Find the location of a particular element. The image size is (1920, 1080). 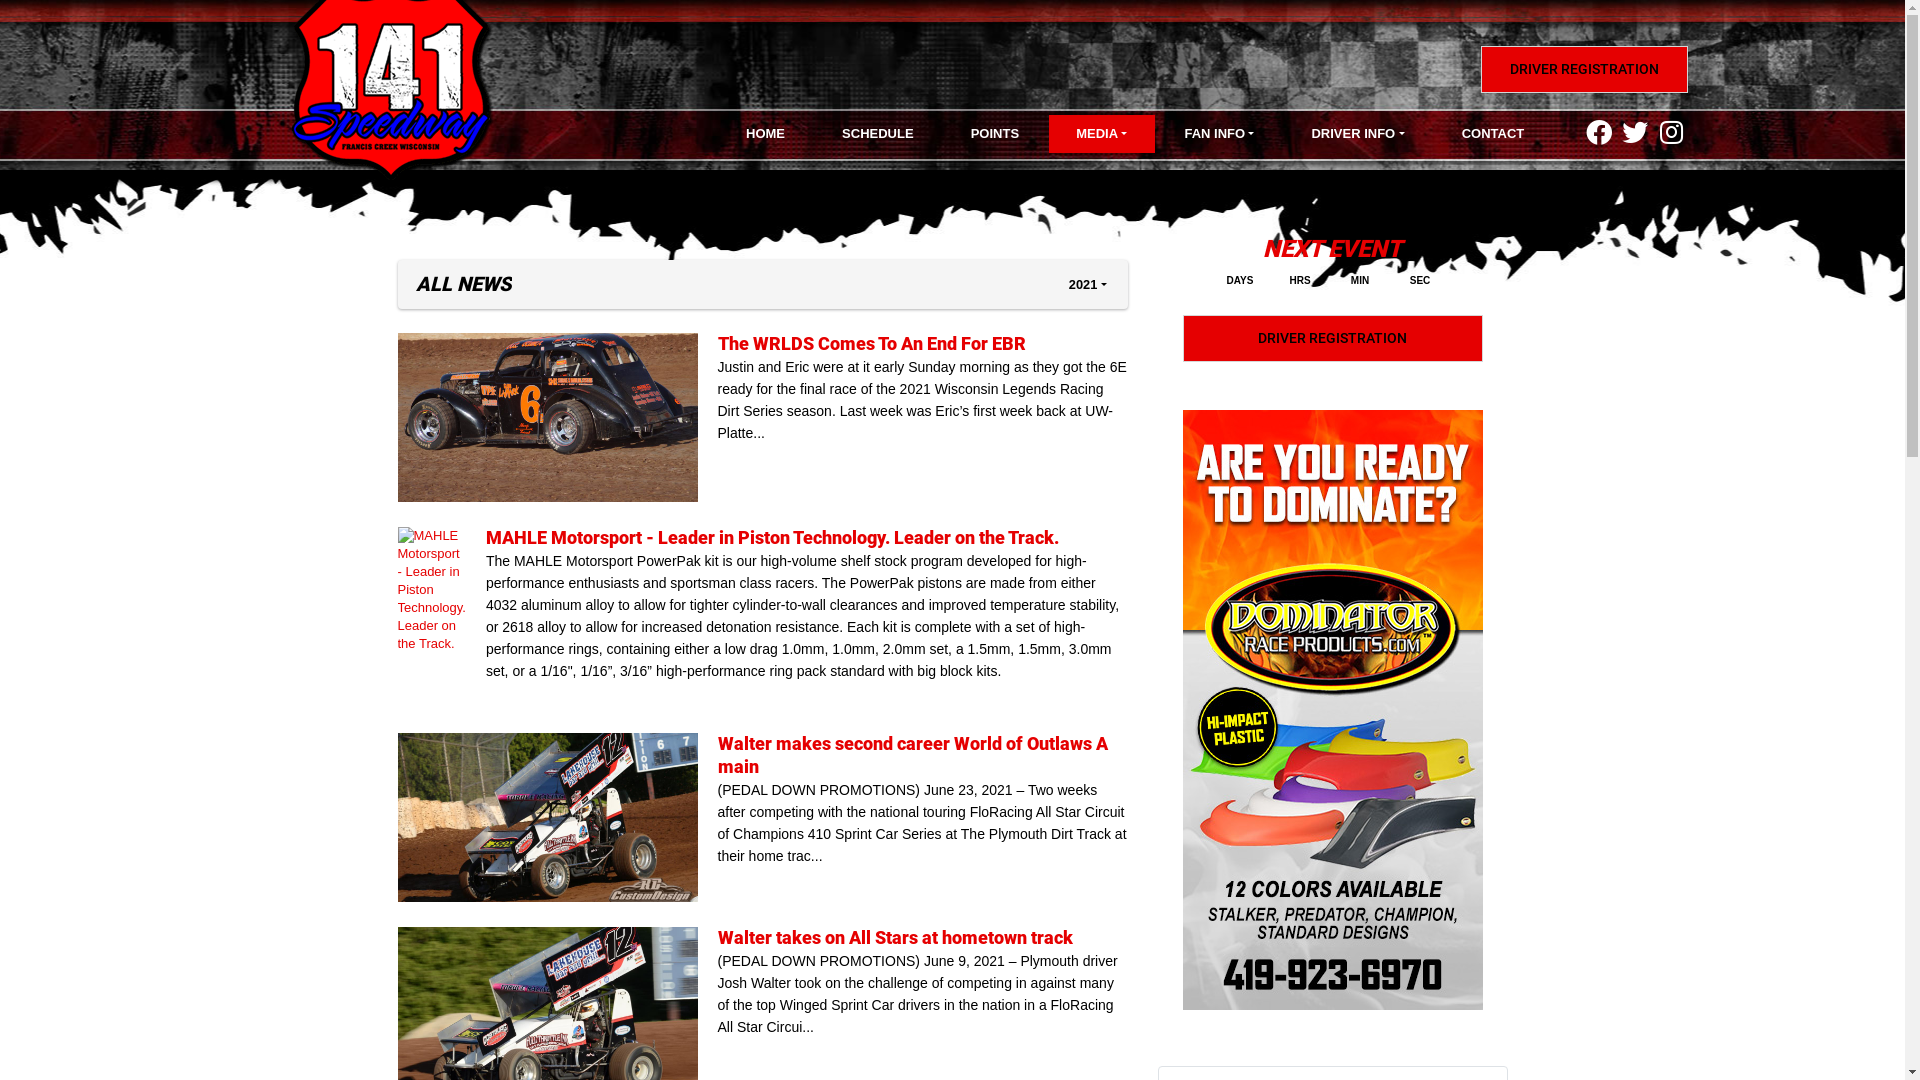

SCHEDULE is located at coordinates (878, 134).